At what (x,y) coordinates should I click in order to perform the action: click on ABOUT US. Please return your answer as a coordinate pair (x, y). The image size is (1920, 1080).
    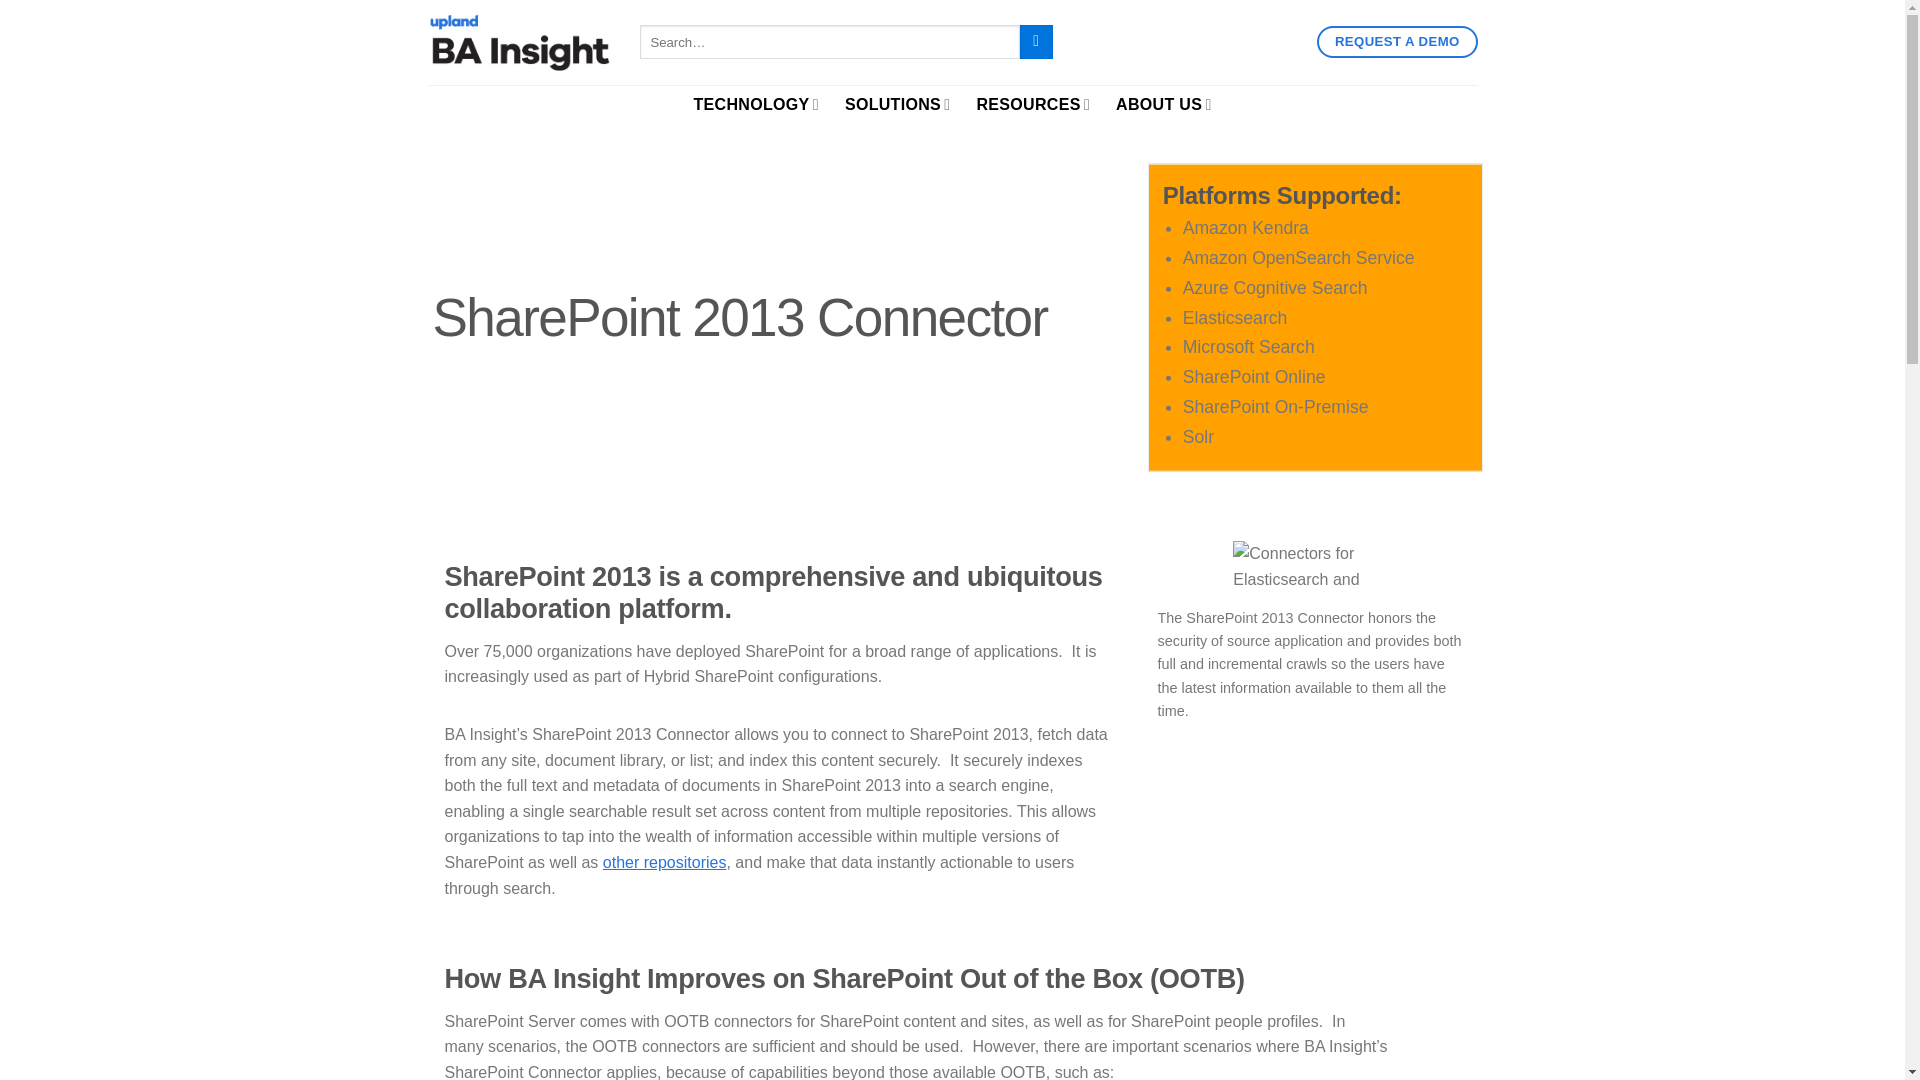
    Looking at the image, I should click on (1163, 104).